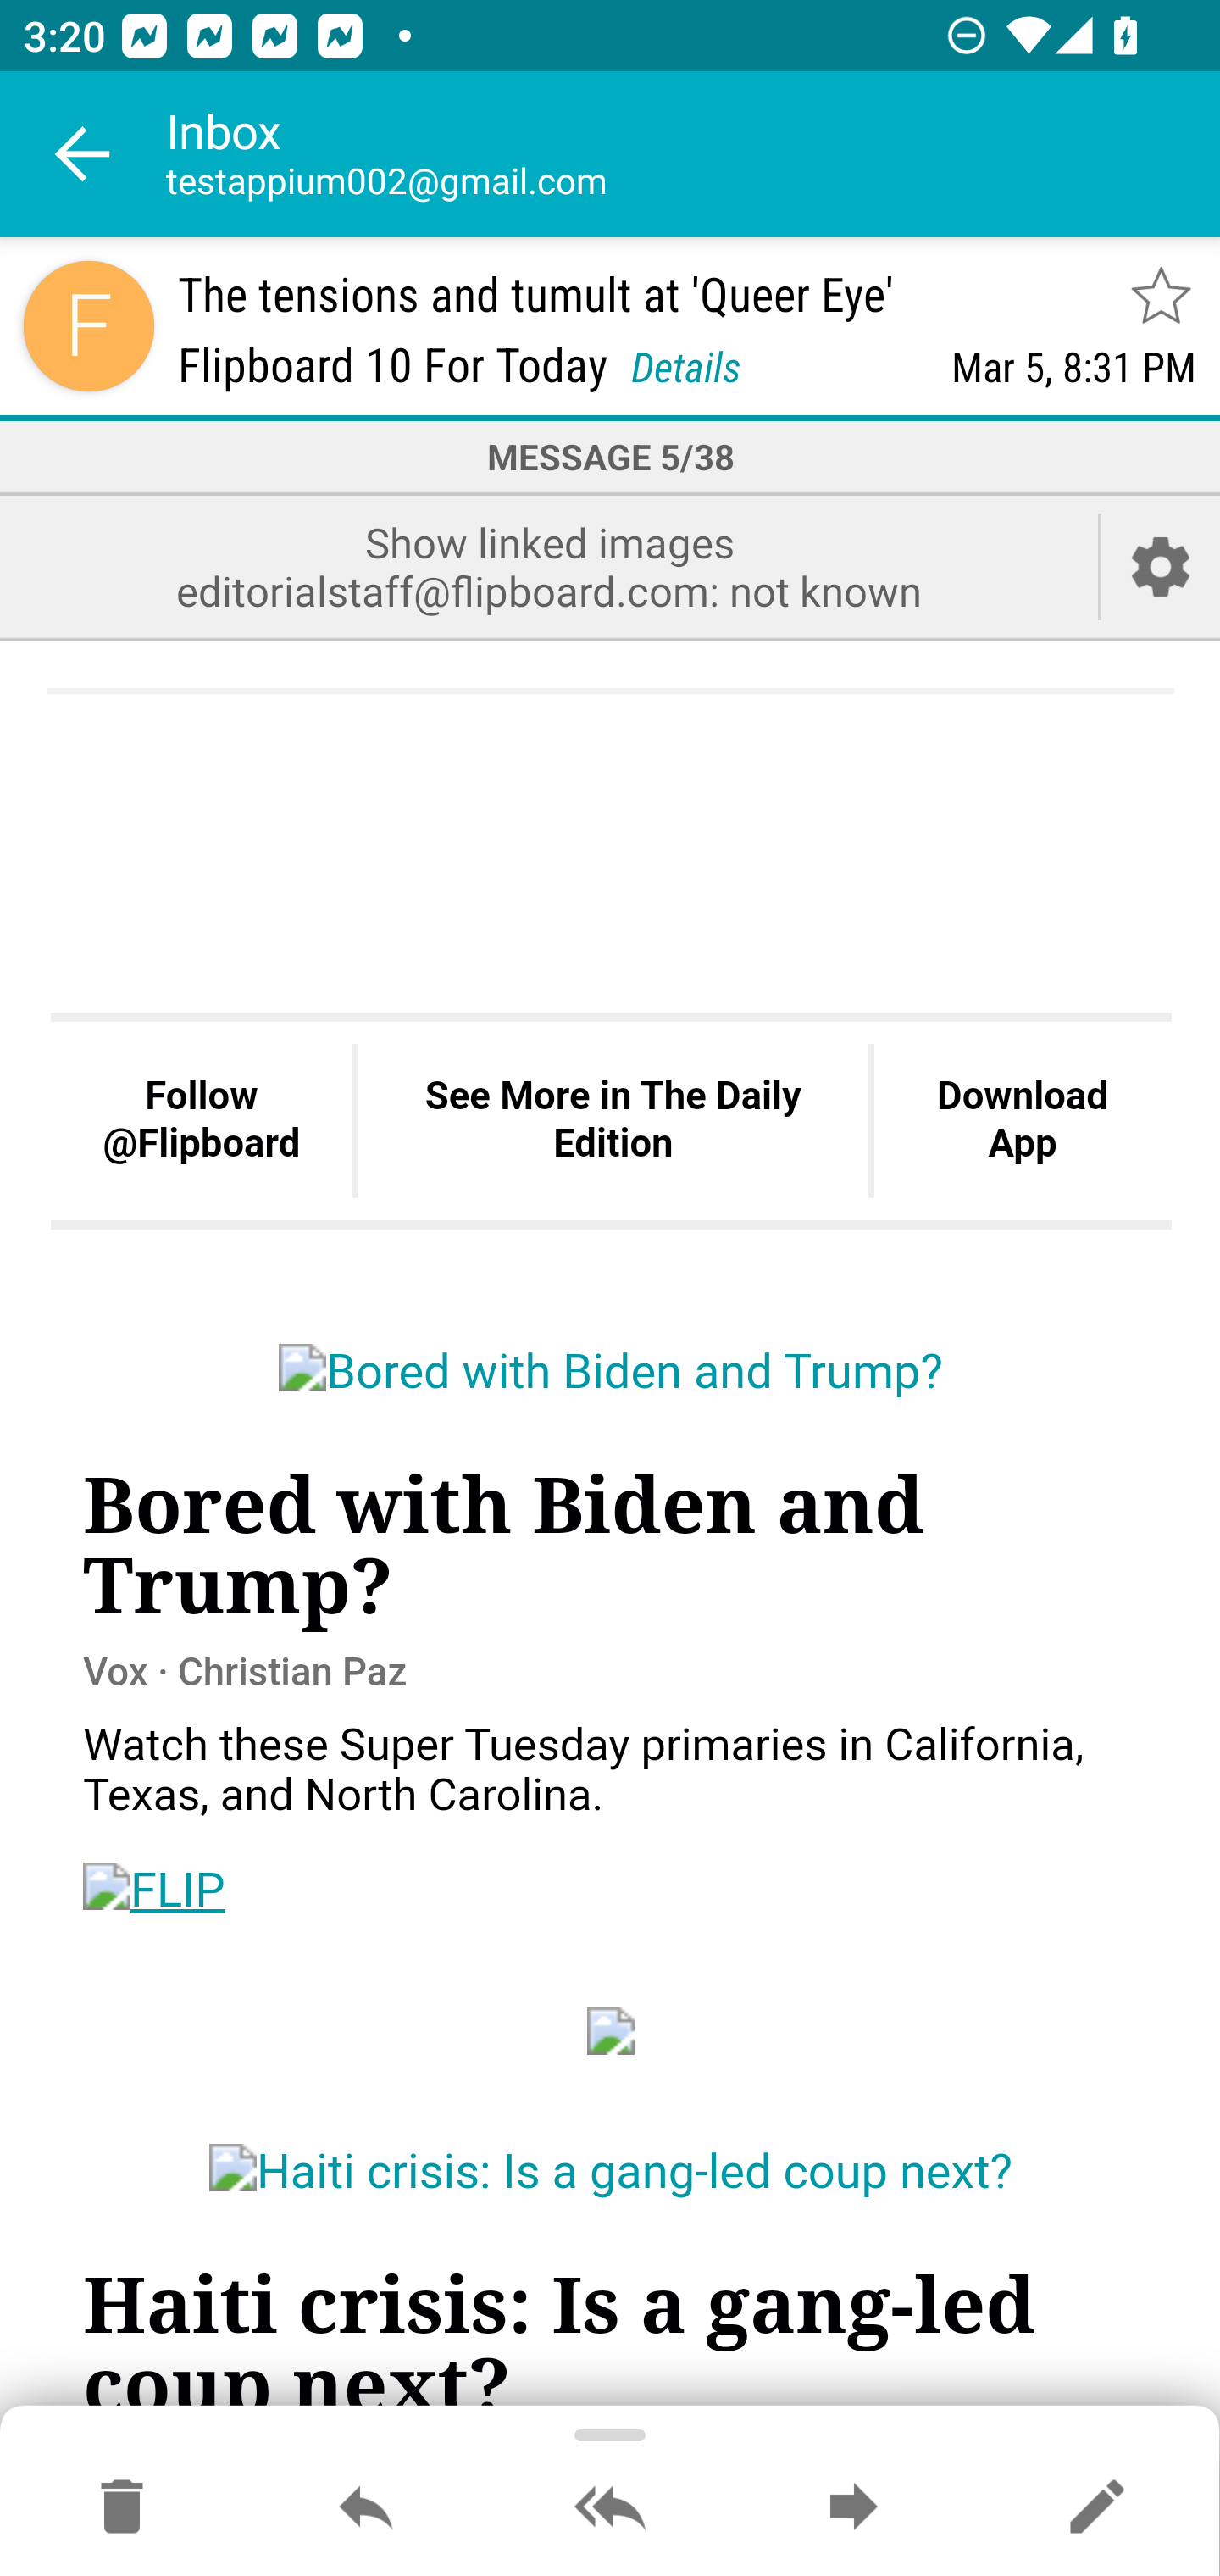 The image size is (1220, 2576). I want to click on Reply all, so click(610, 2508).